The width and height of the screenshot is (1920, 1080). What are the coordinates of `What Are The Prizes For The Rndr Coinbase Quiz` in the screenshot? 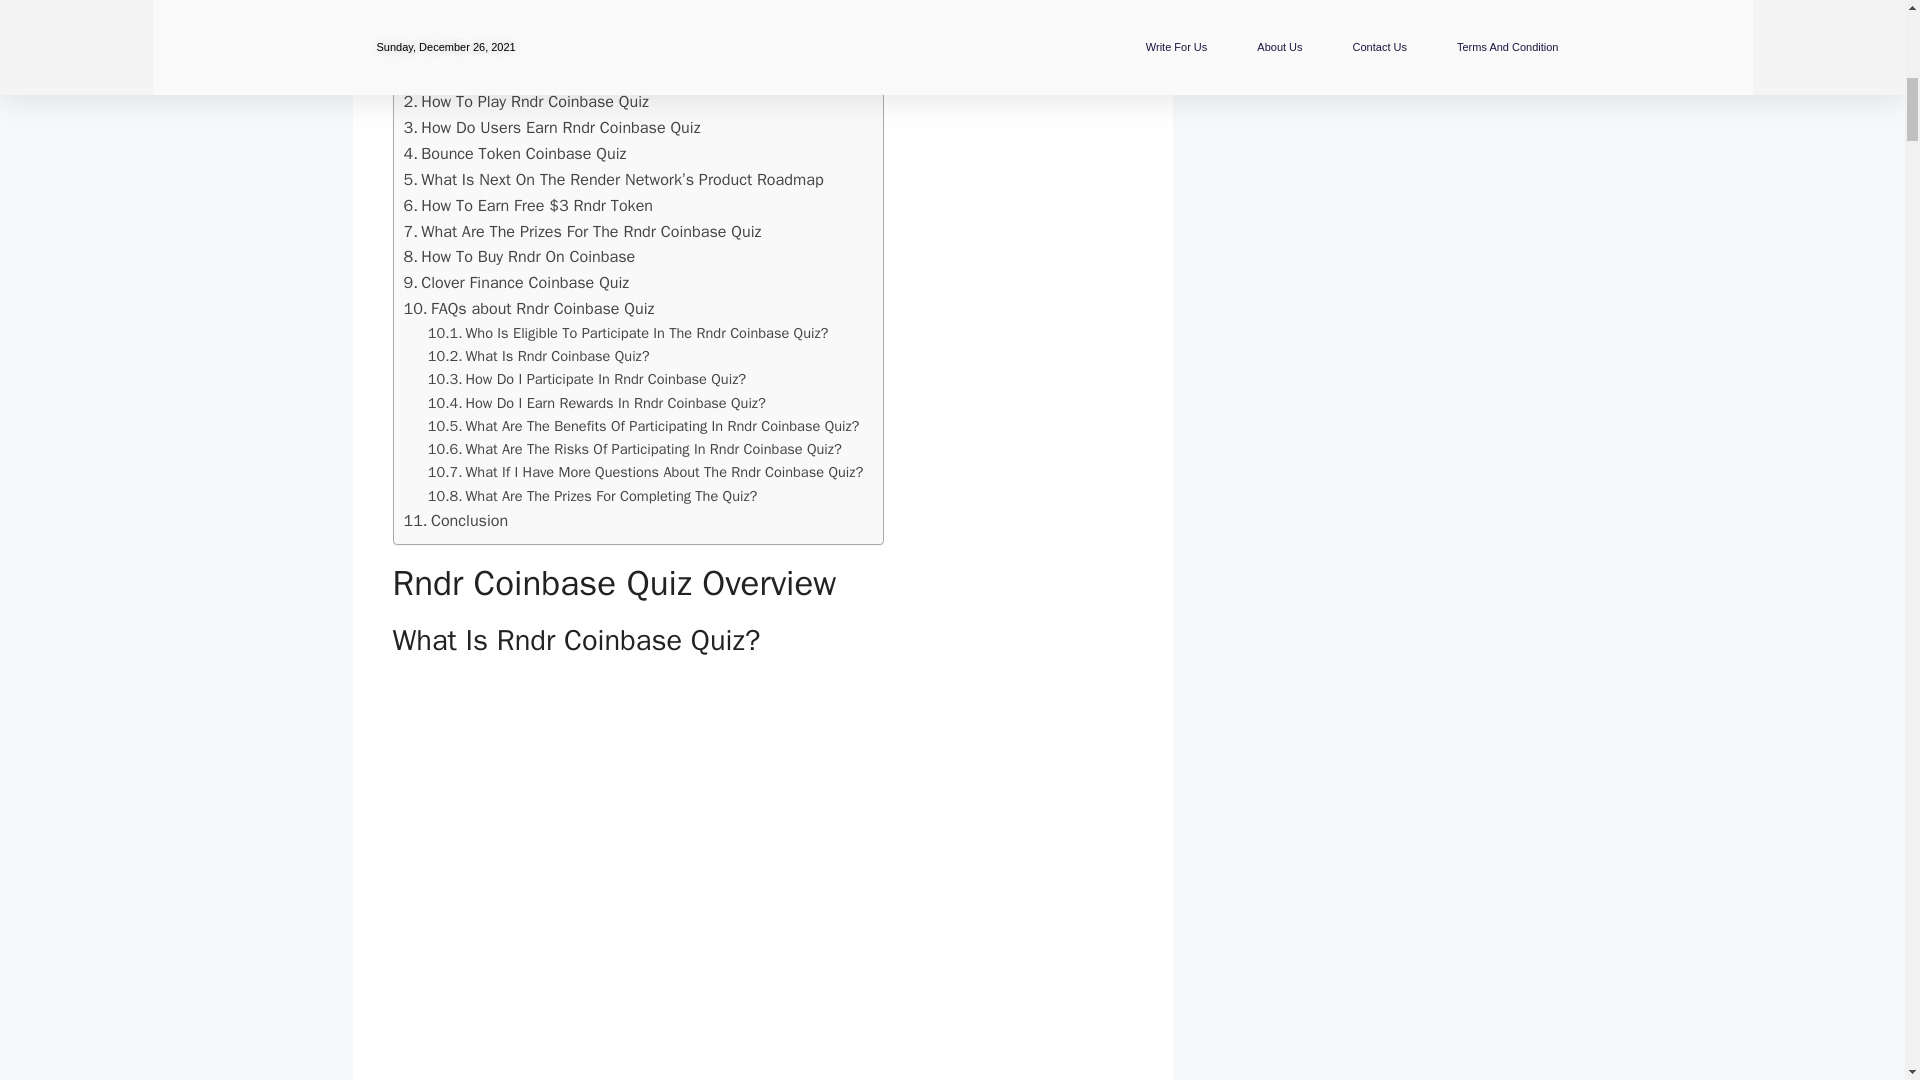 It's located at (582, 232).